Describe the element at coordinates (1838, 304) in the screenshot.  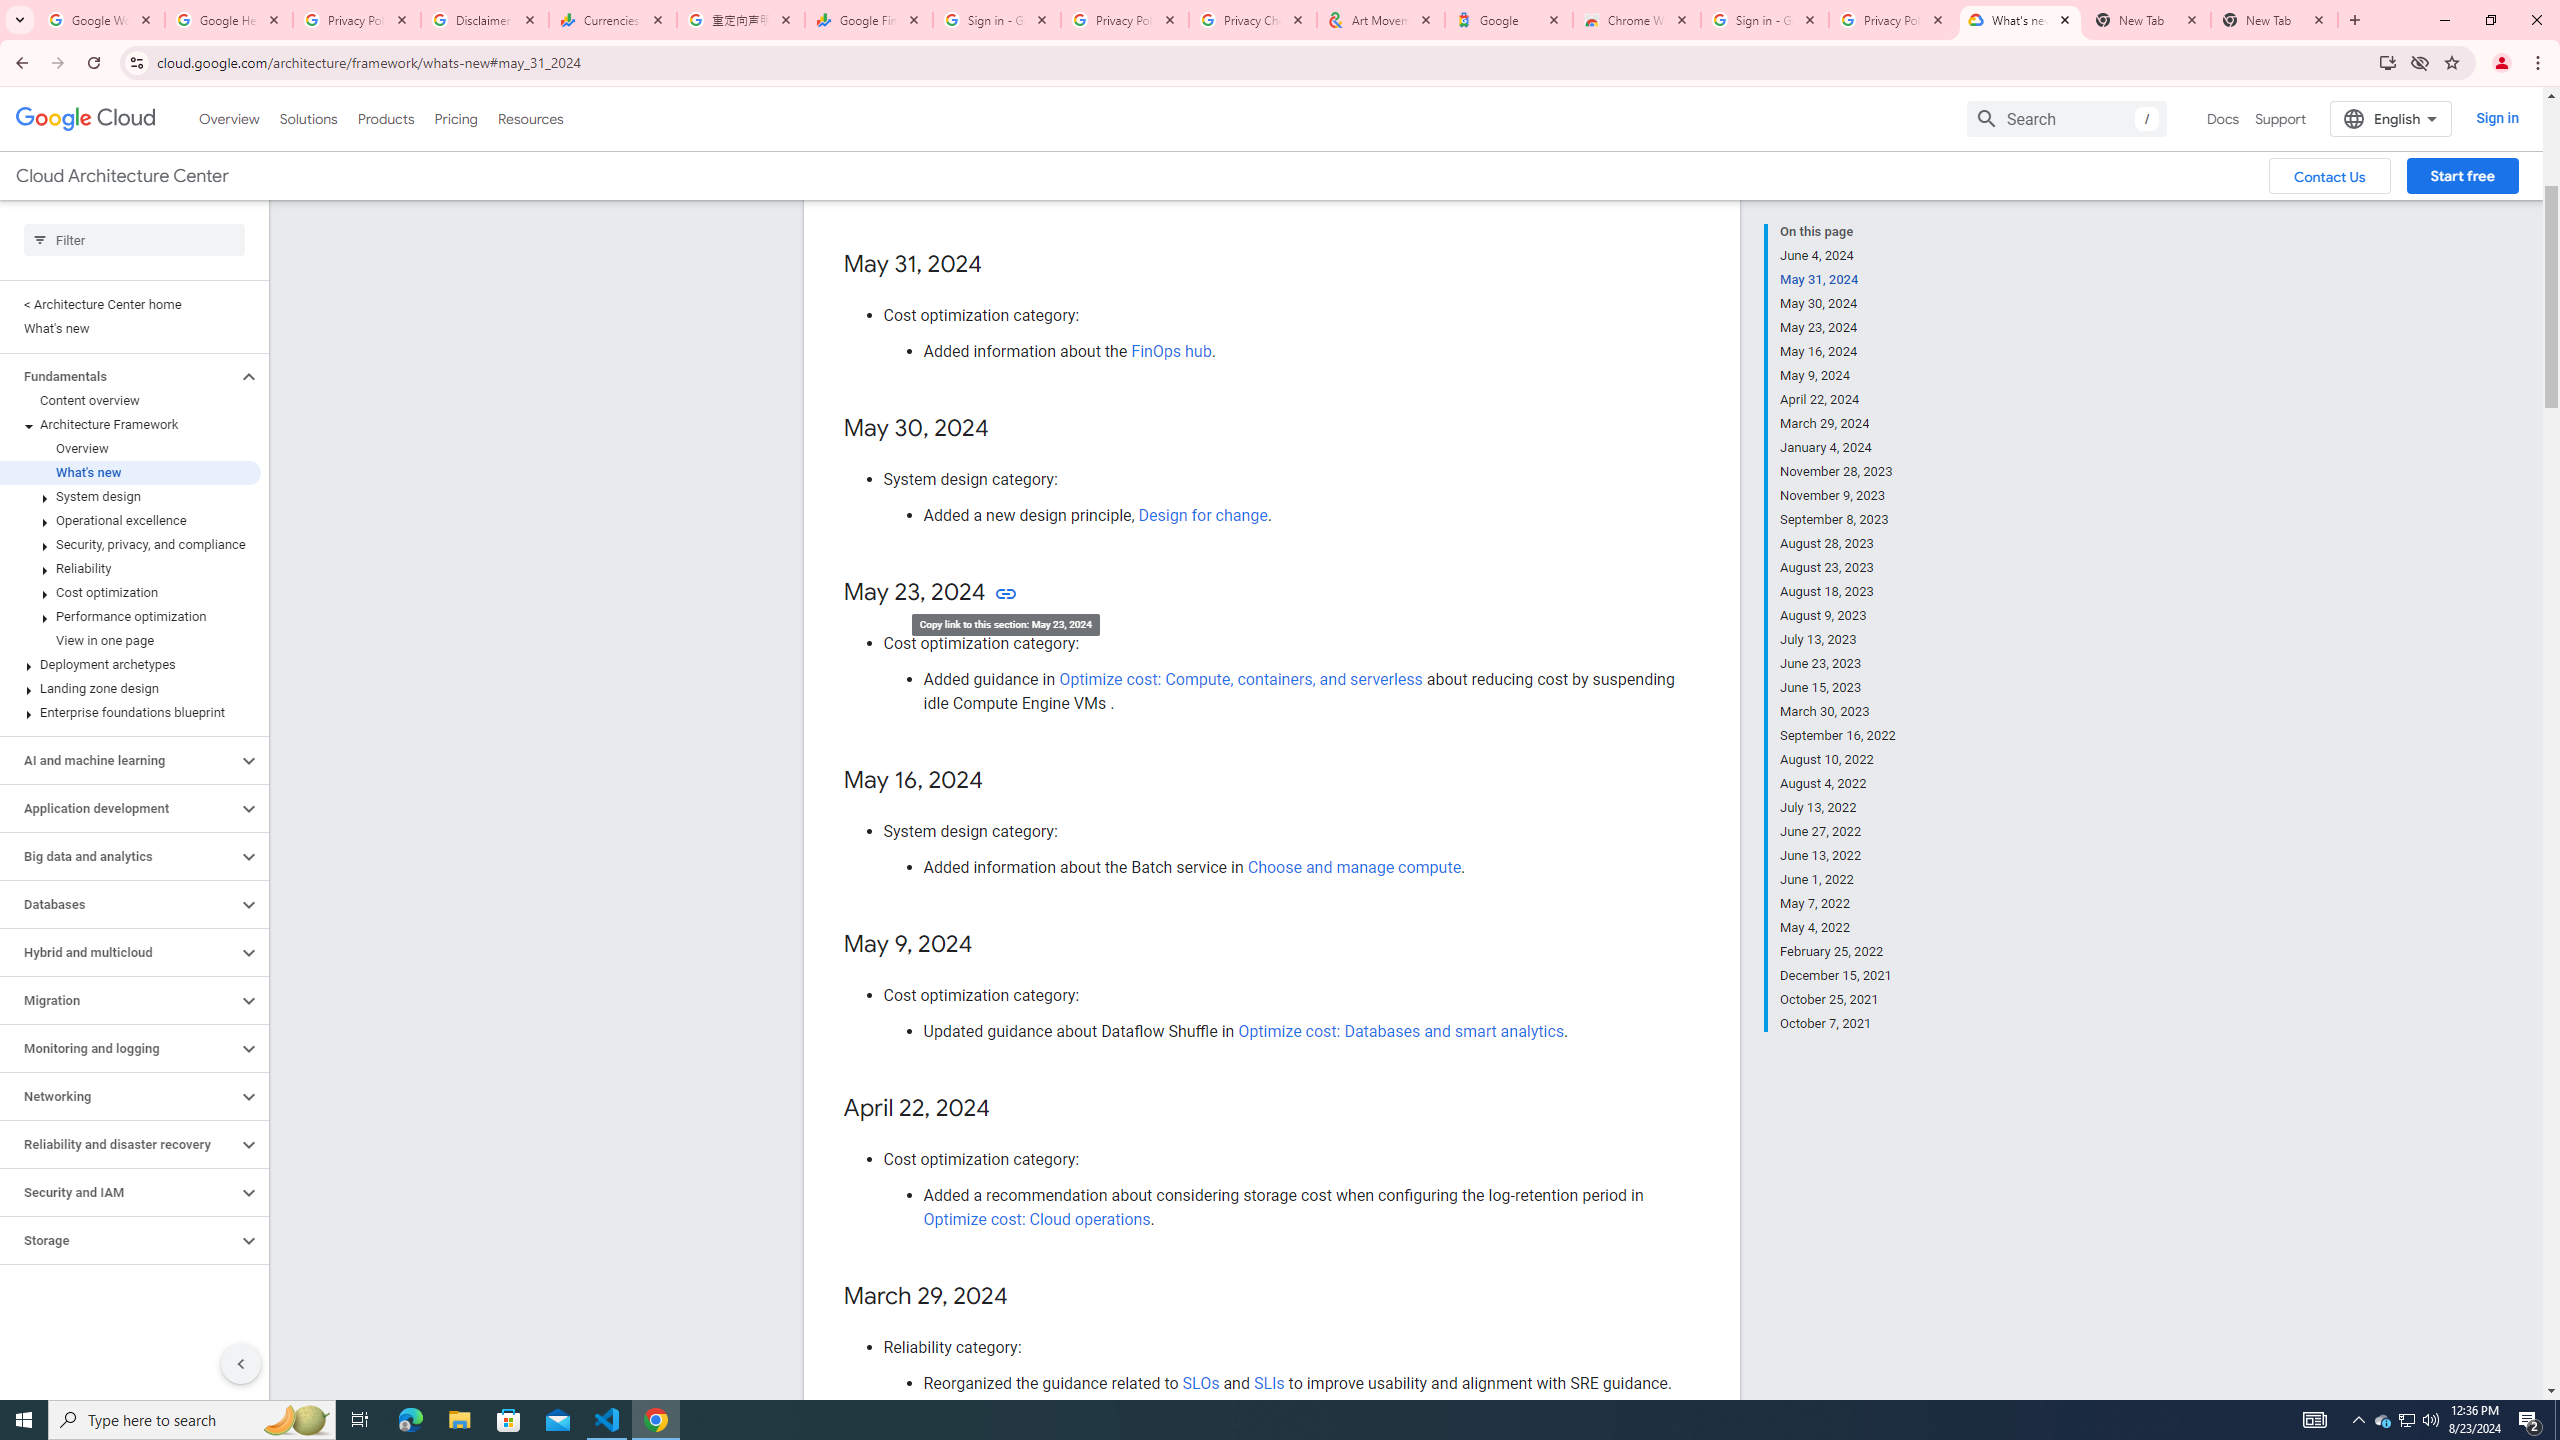
I see `May 30, 2024` at that location.